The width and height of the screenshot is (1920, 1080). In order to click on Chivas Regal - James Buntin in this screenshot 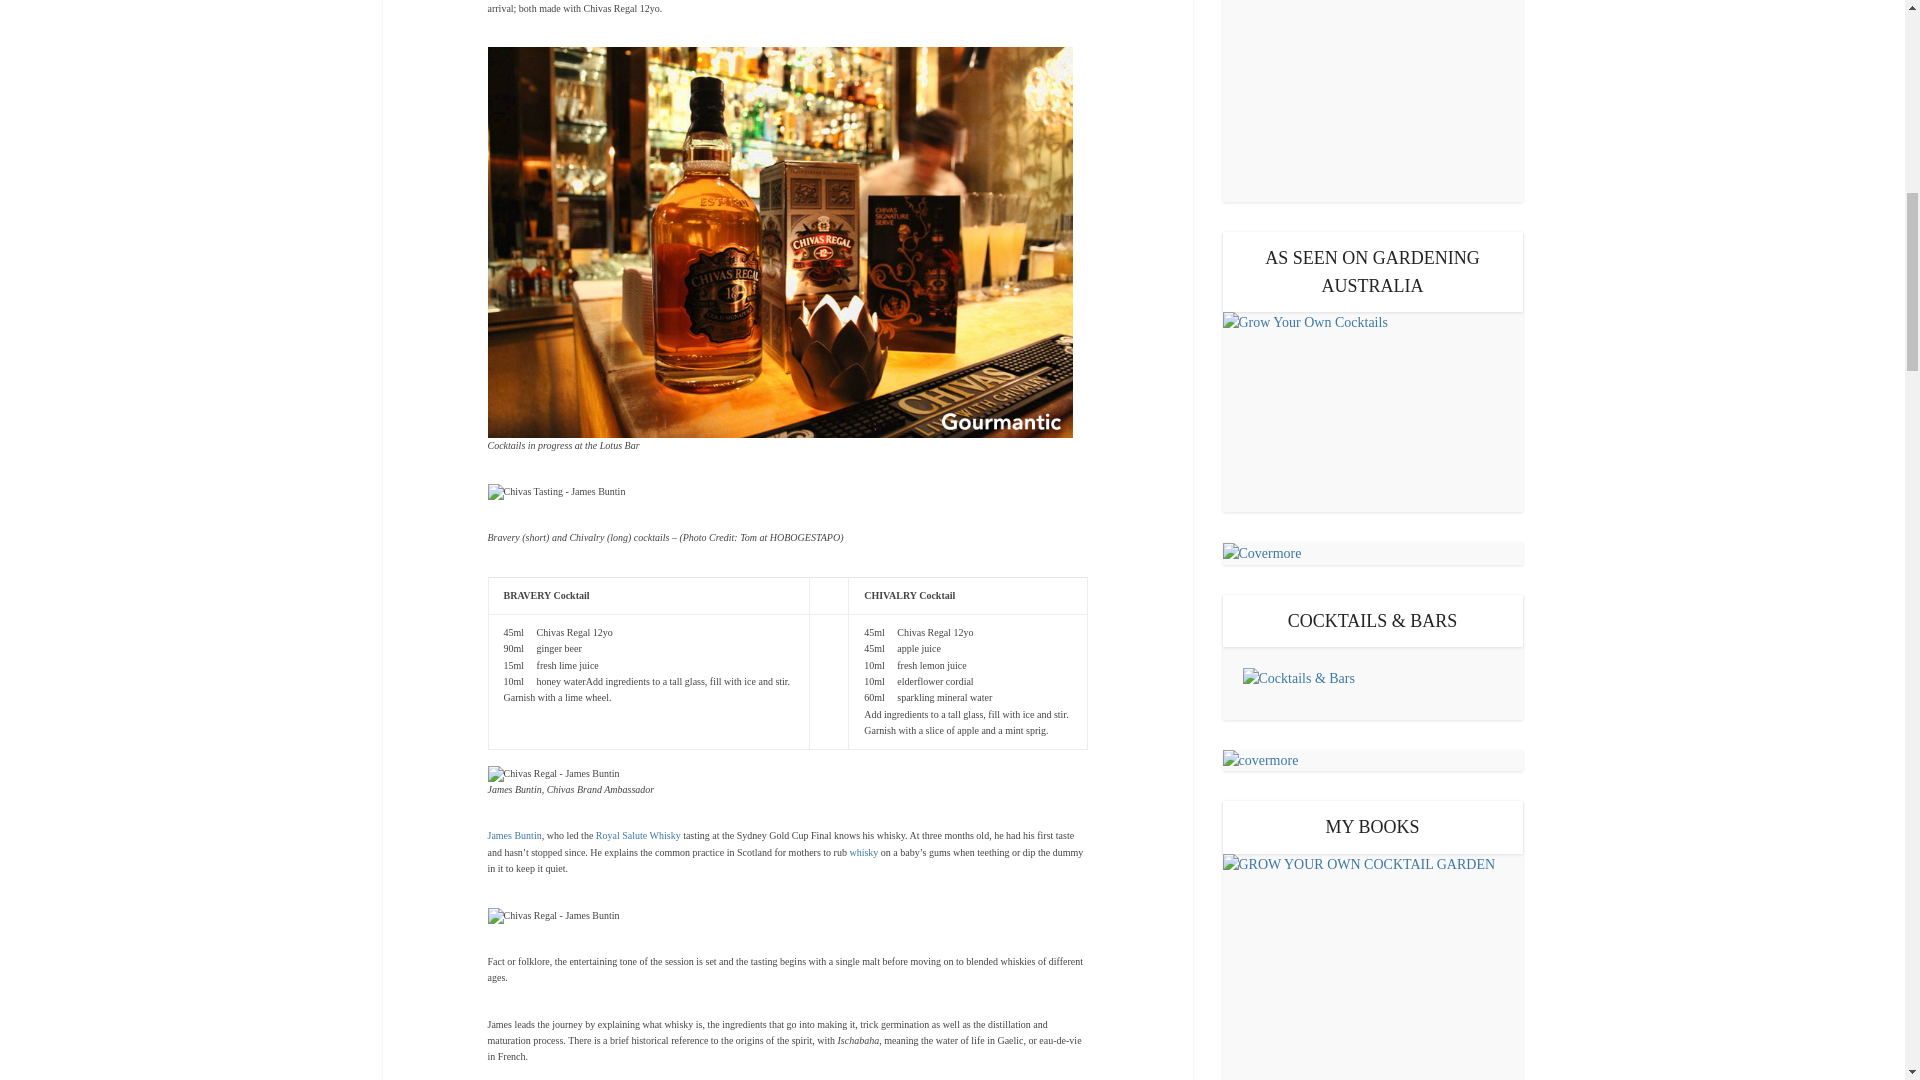, I will do `click(554, 916)`.